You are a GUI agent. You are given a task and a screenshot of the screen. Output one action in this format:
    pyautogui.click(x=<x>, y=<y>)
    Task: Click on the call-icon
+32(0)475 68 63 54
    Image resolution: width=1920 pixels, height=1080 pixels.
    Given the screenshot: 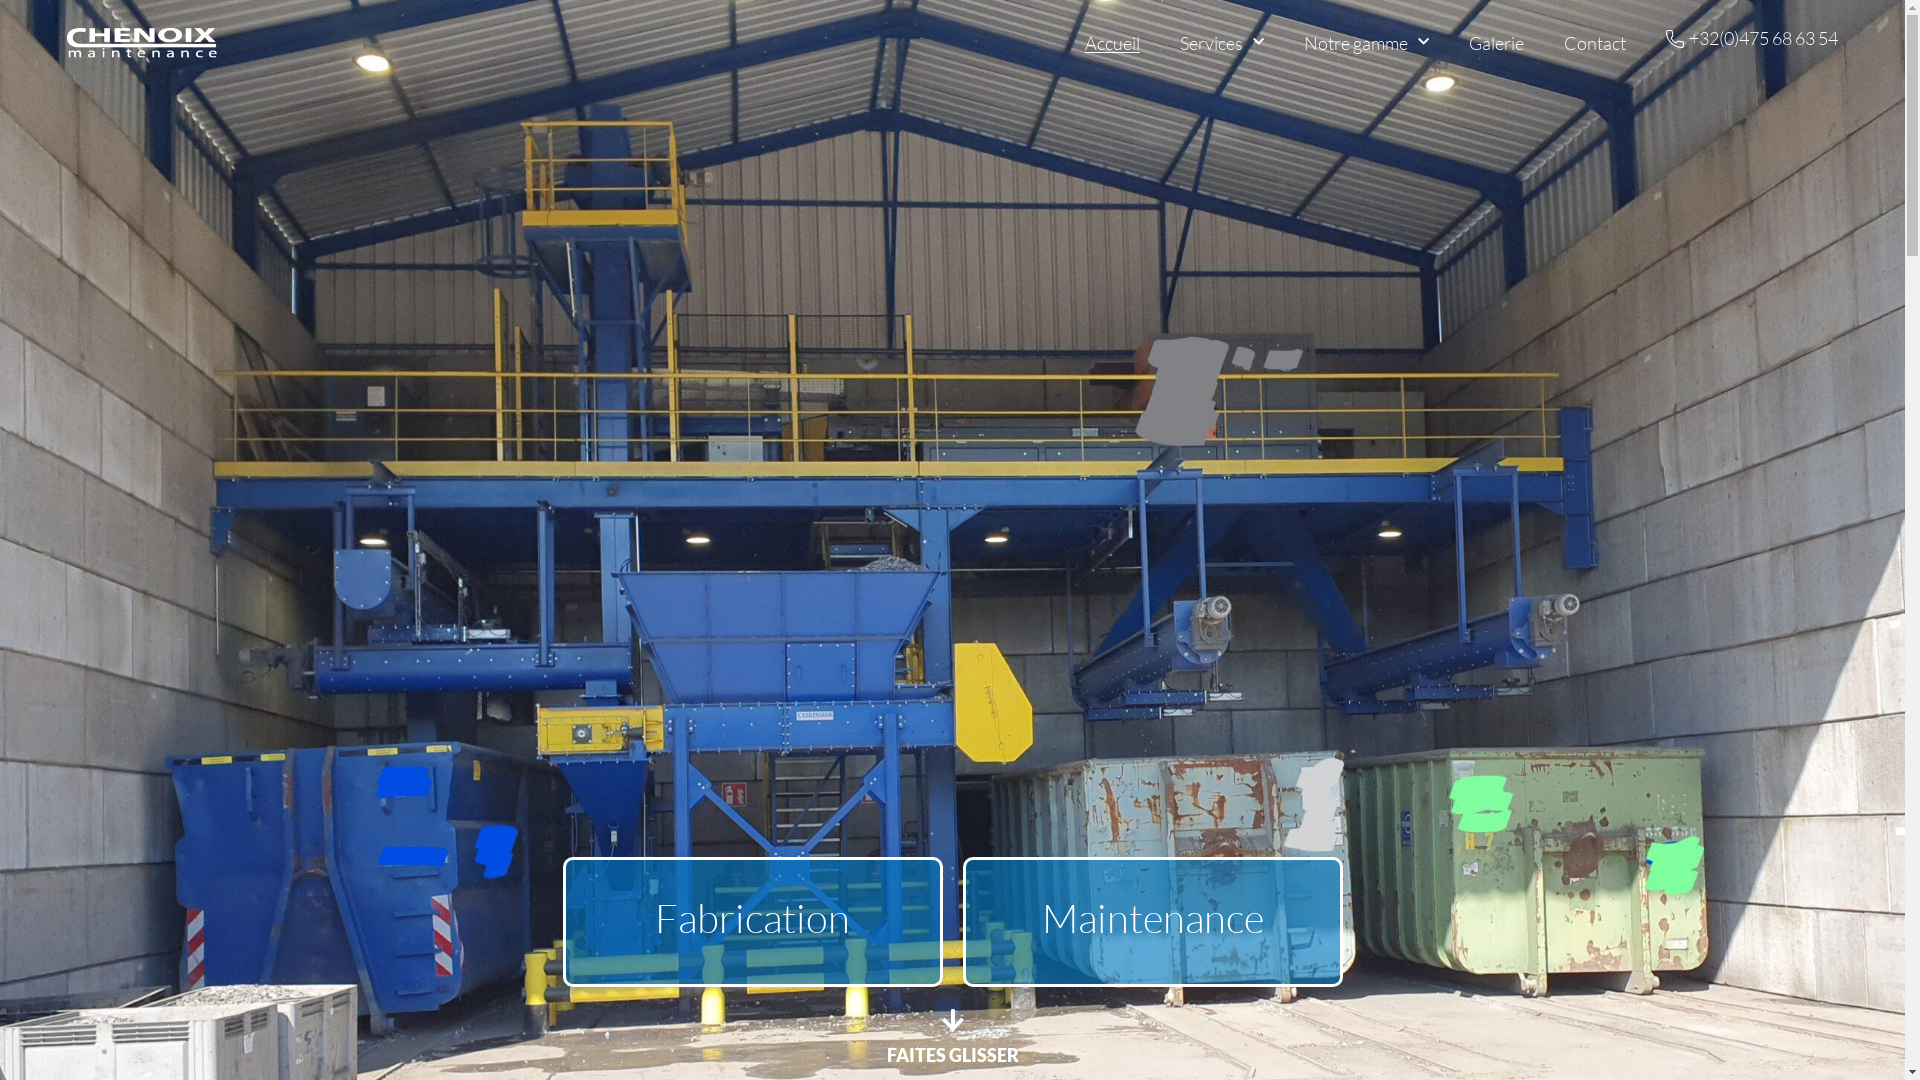 What is the action you would take?
    pyautogui.click(x=1752, y=40)
    